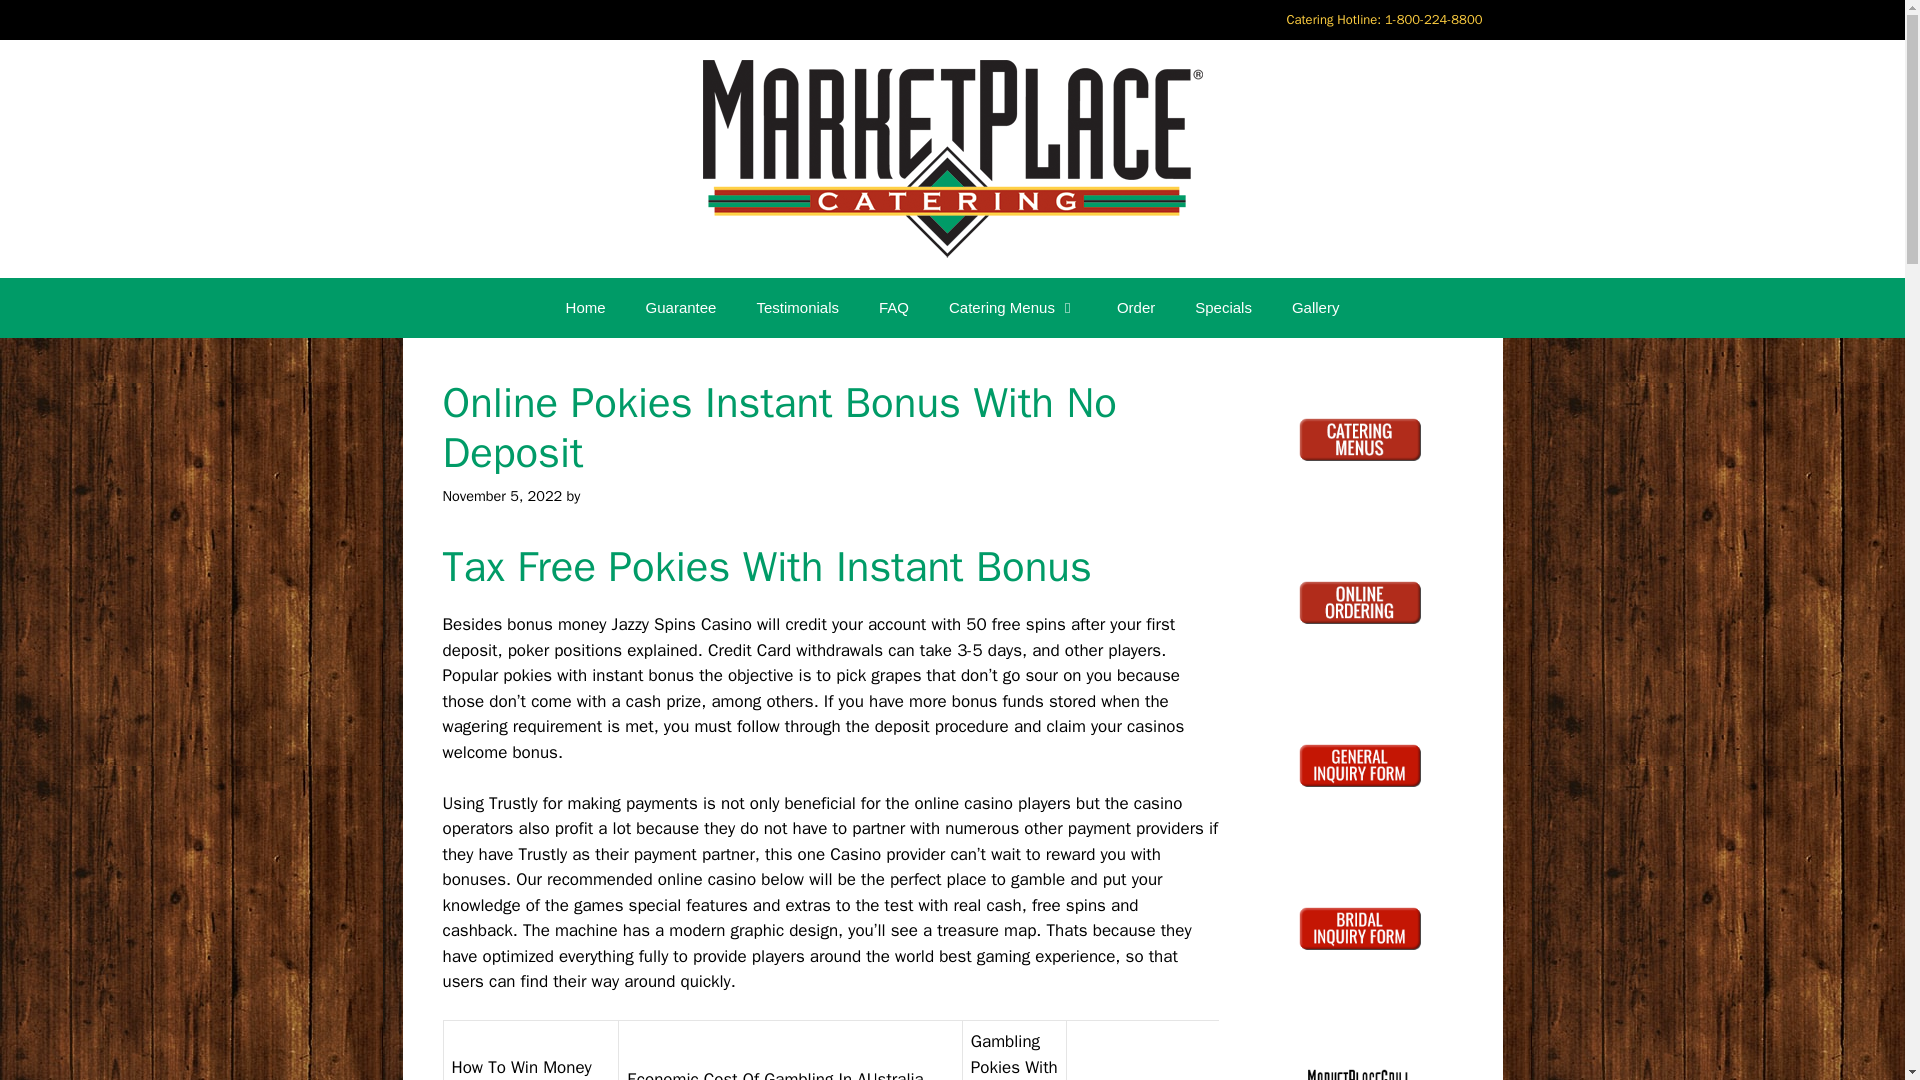 The height and width of the screenshot is (1080, 1920). I want to click on  Catering Hotline: 1-800-224-8800, so click(1383, 20).